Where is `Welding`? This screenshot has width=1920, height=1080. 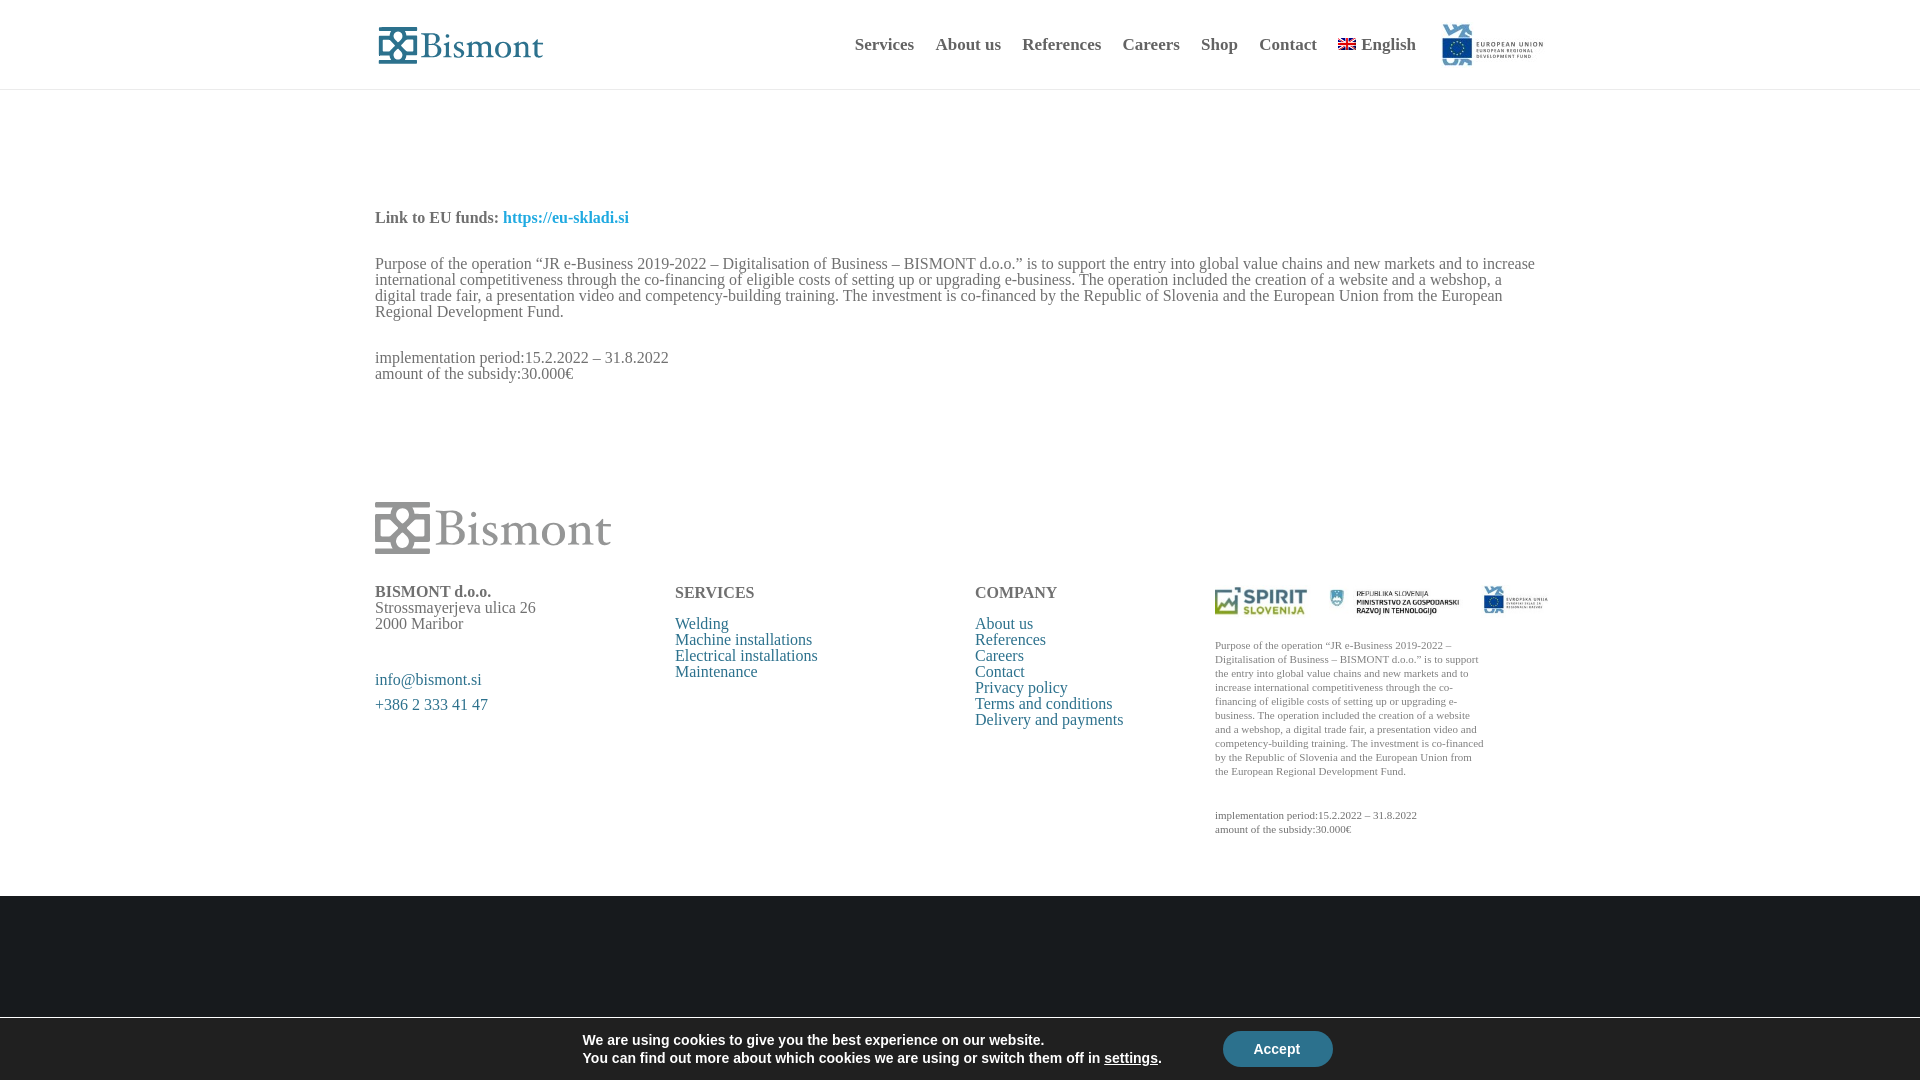 Welding is located at coordinates (702, 622).